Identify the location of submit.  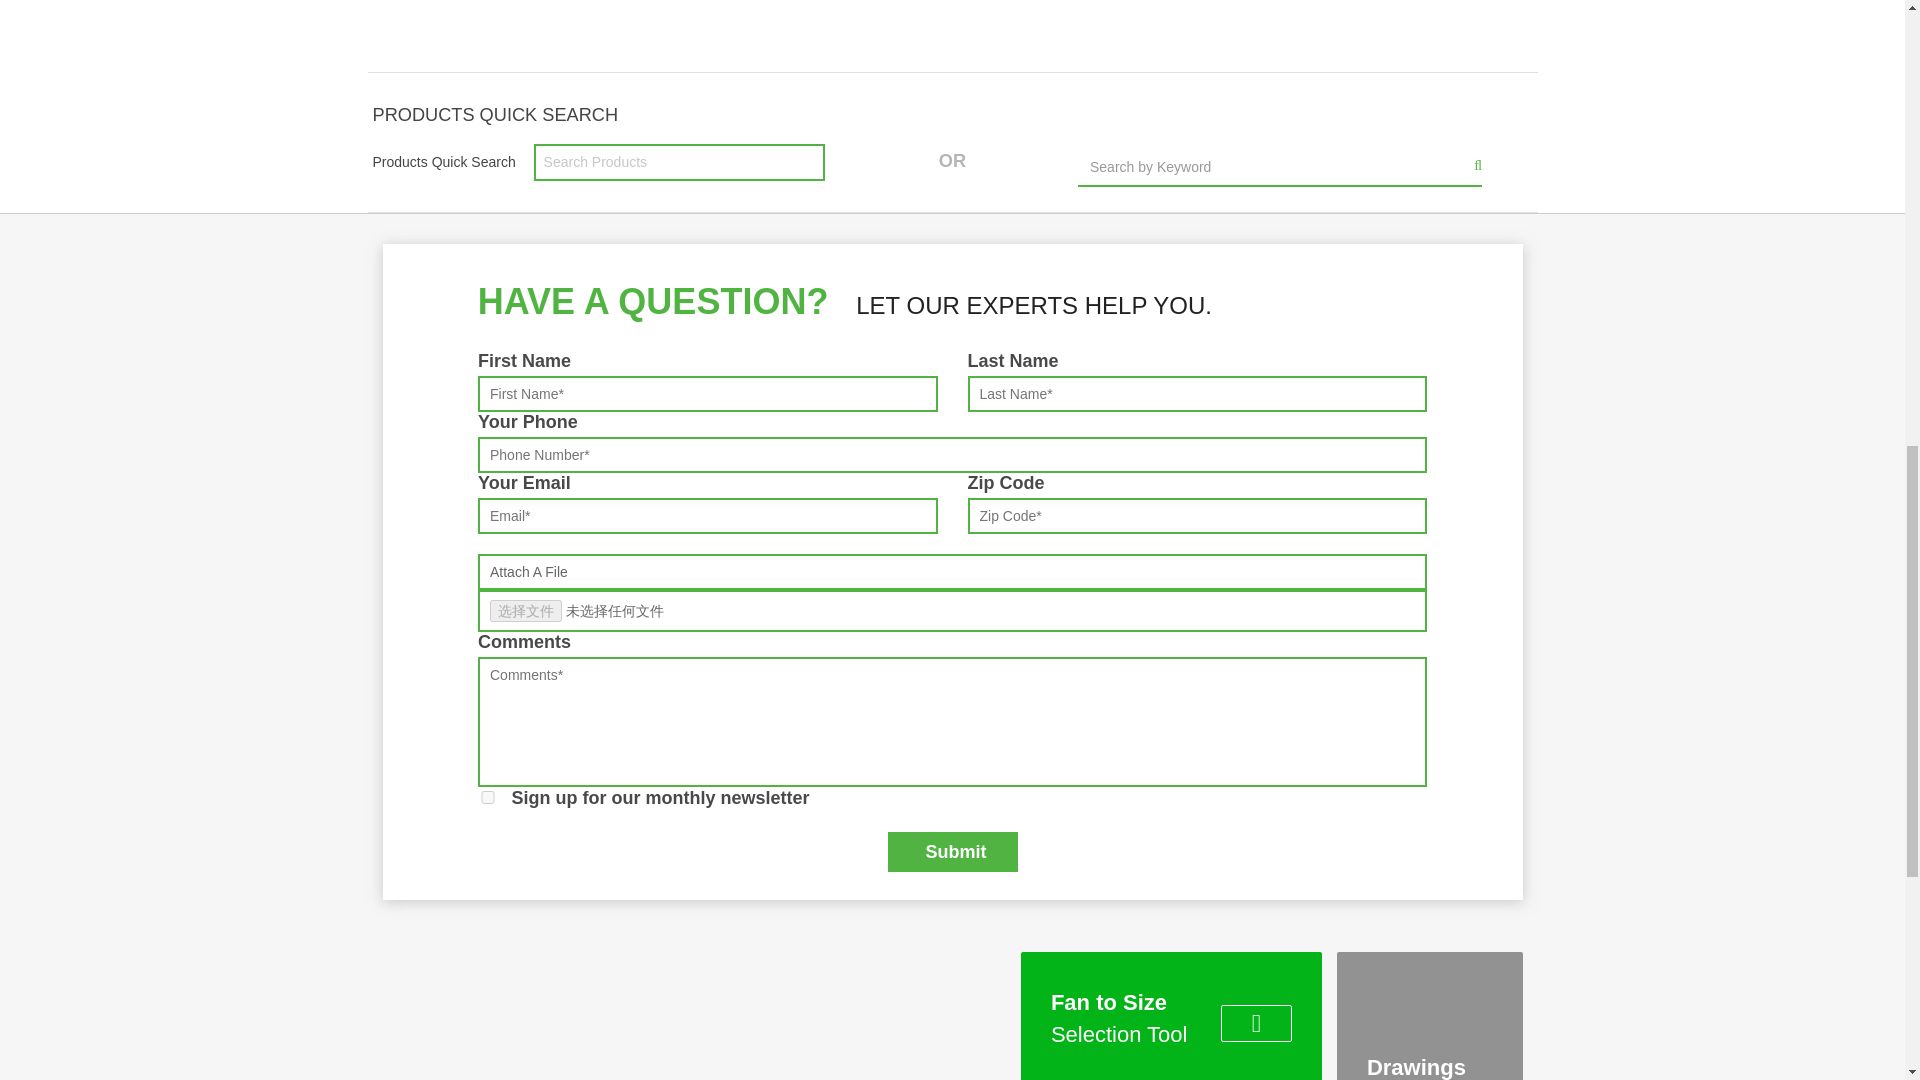
(952, 851).